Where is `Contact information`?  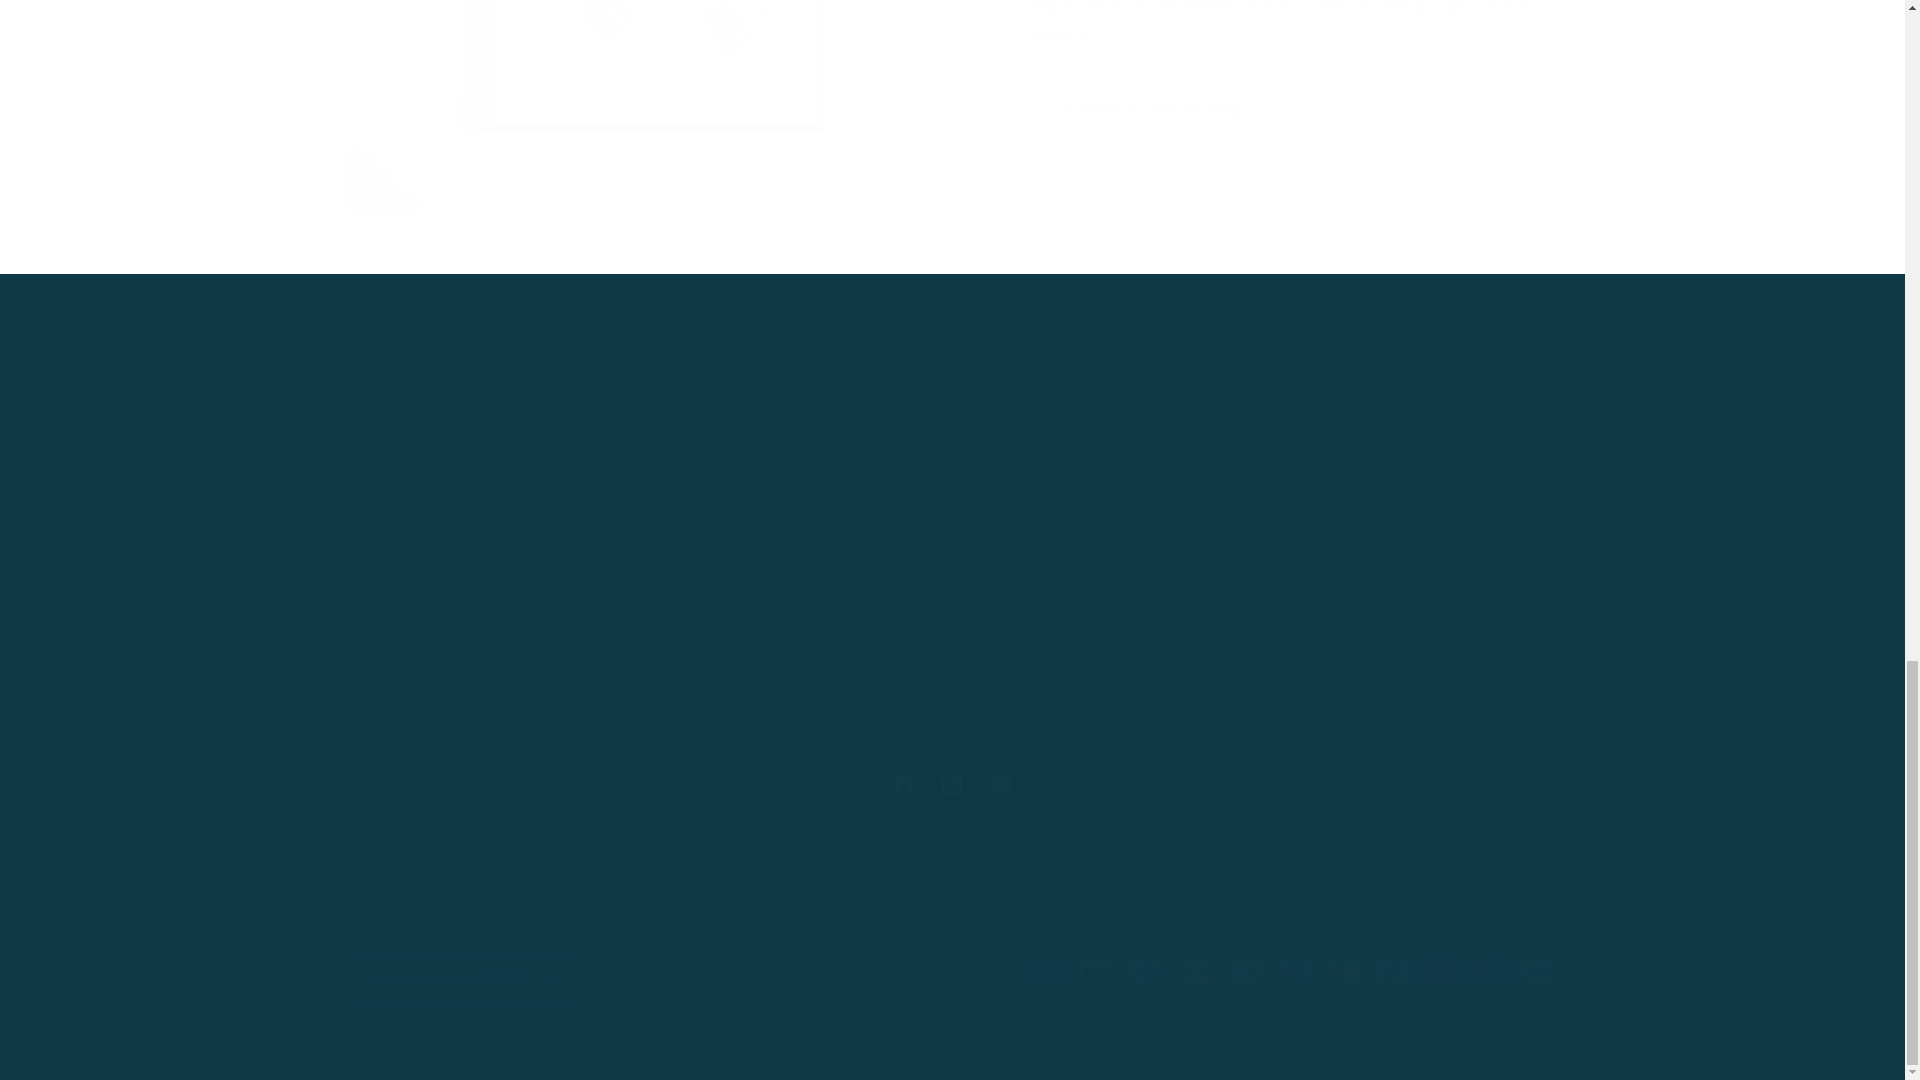
Contact information is located at coordinates (702, 1054).